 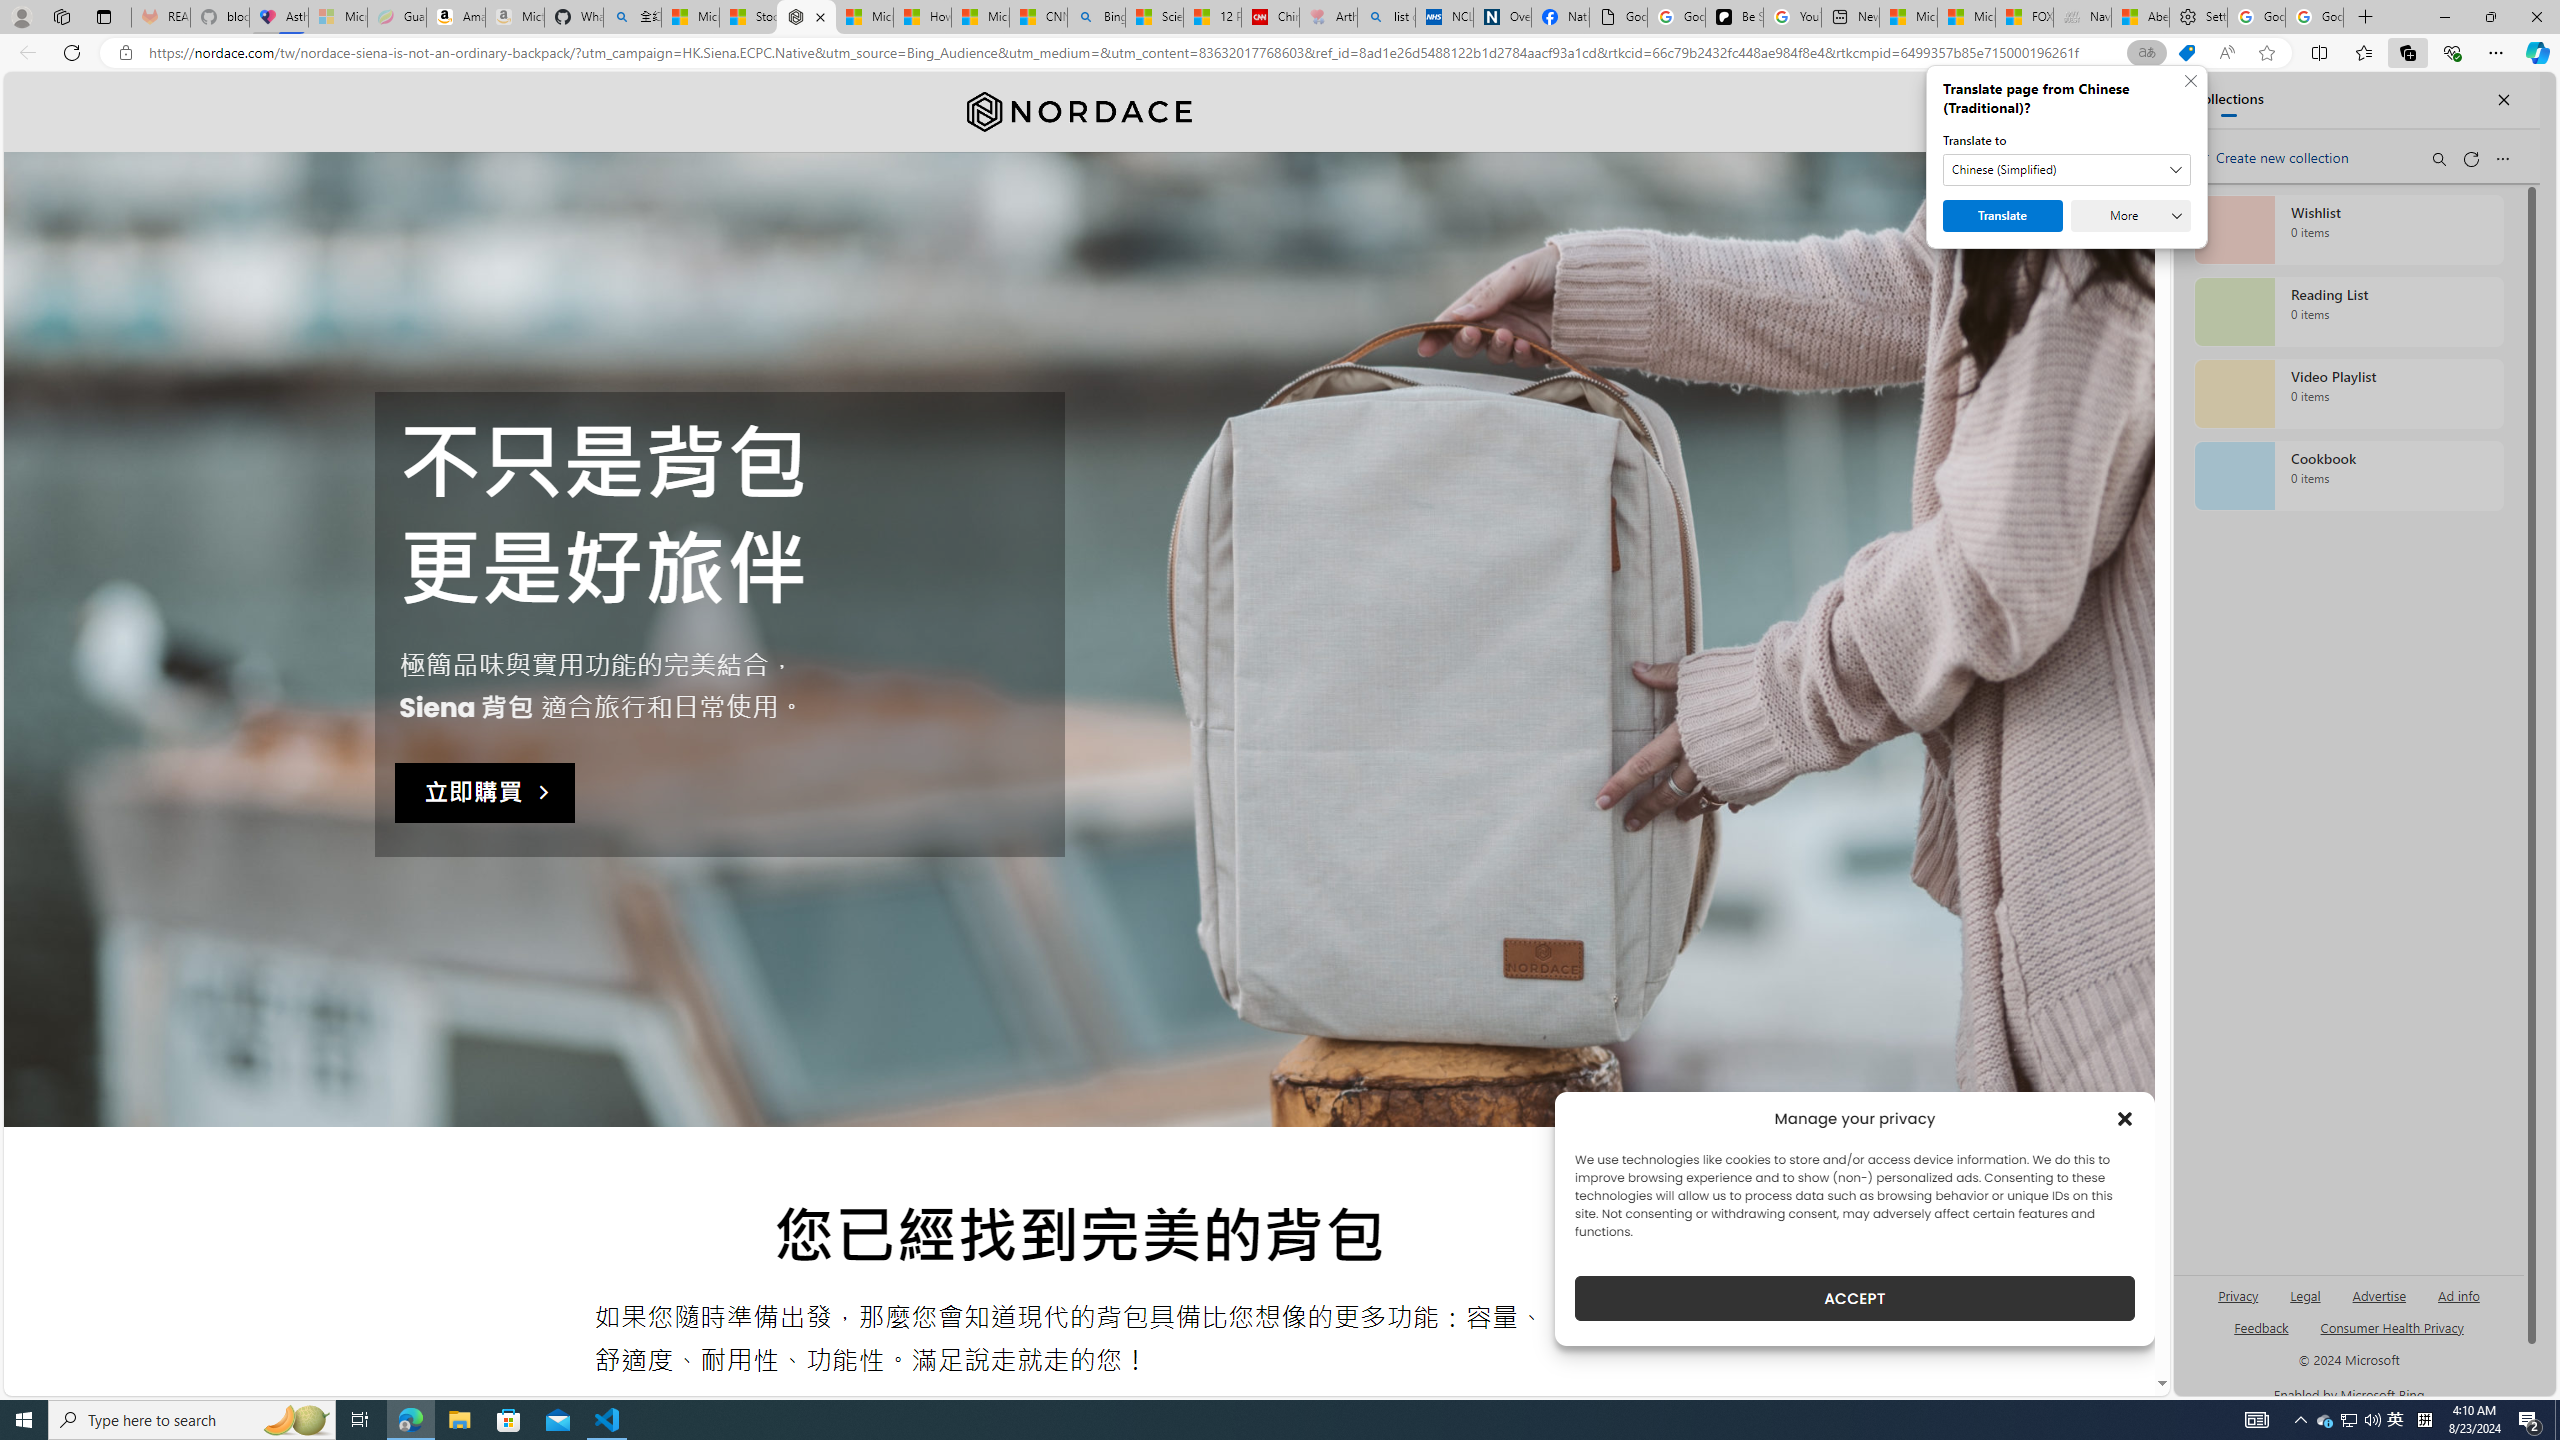 What do you see at coordinates (1854, 1298) in the screenshot?
I see `ACCEPT` at bounding box center [1854, 1298].